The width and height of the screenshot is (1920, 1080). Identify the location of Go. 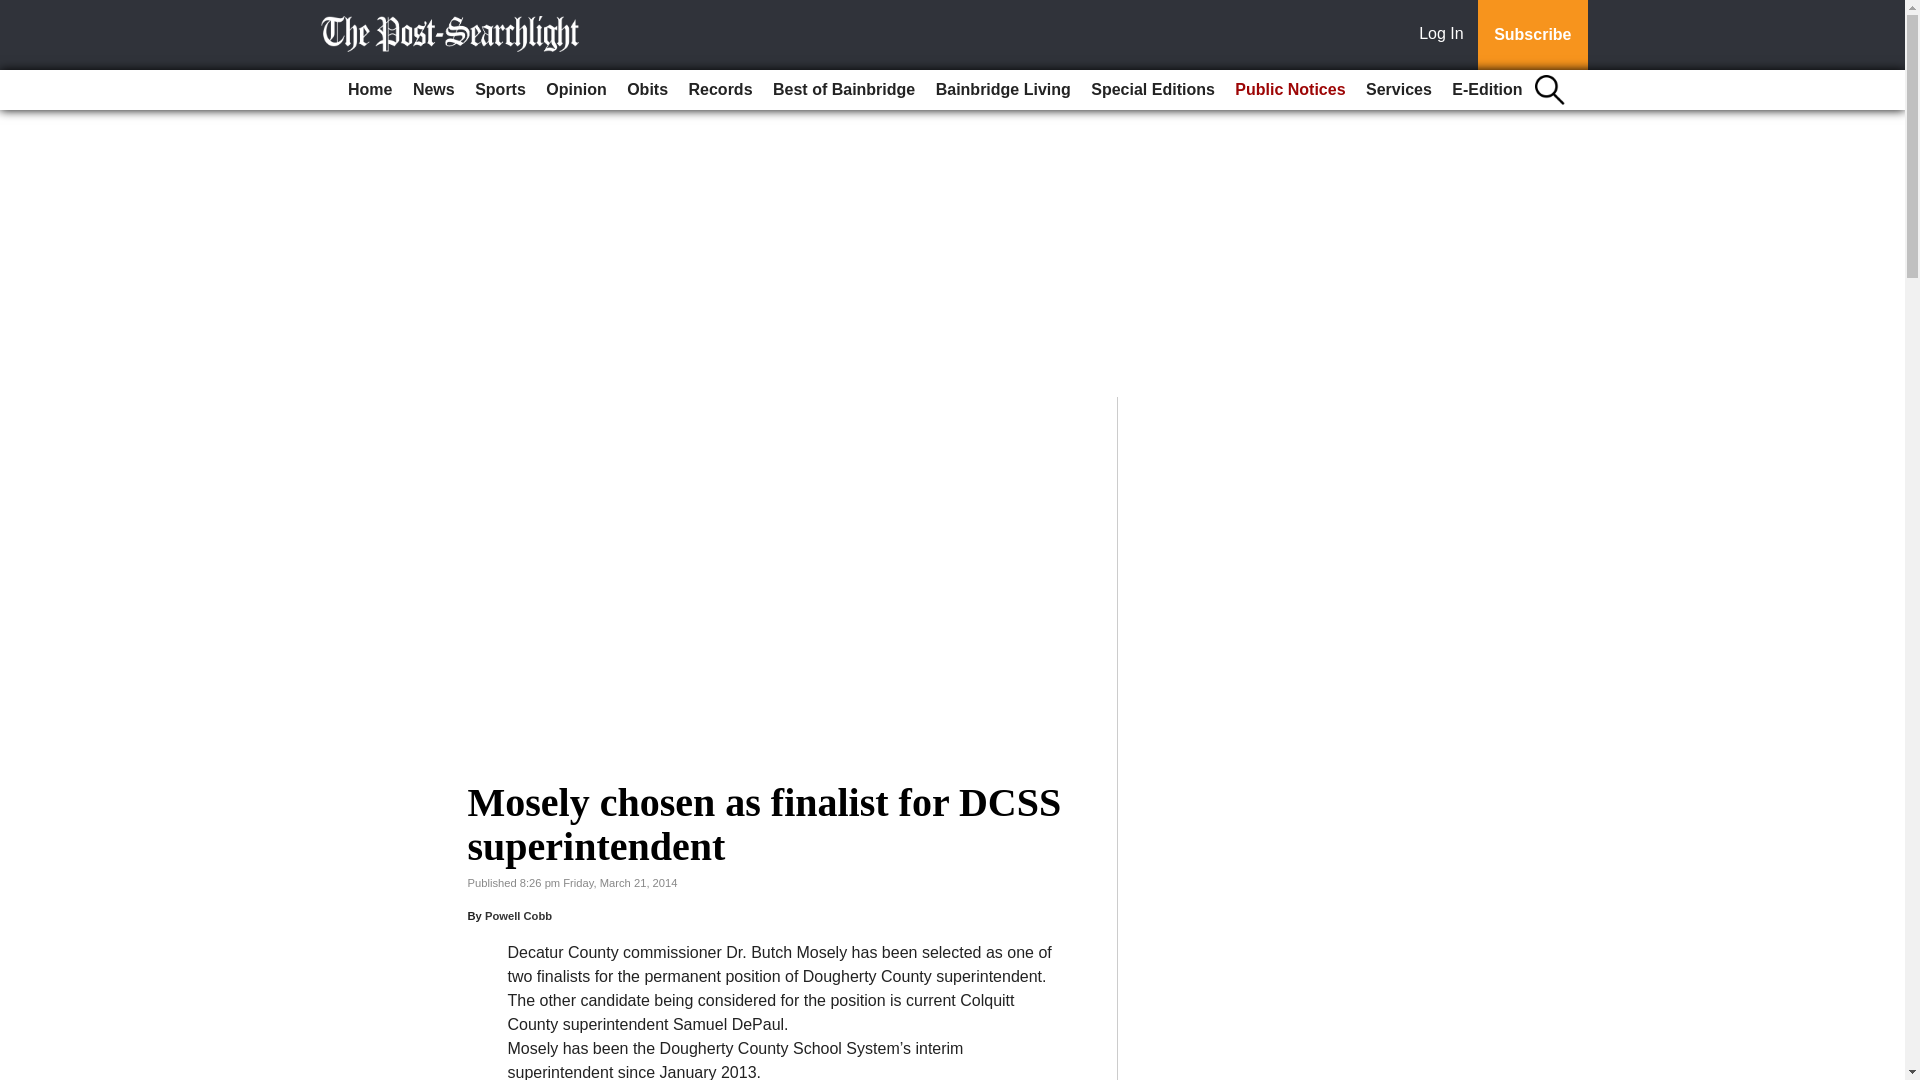
(18, 12).